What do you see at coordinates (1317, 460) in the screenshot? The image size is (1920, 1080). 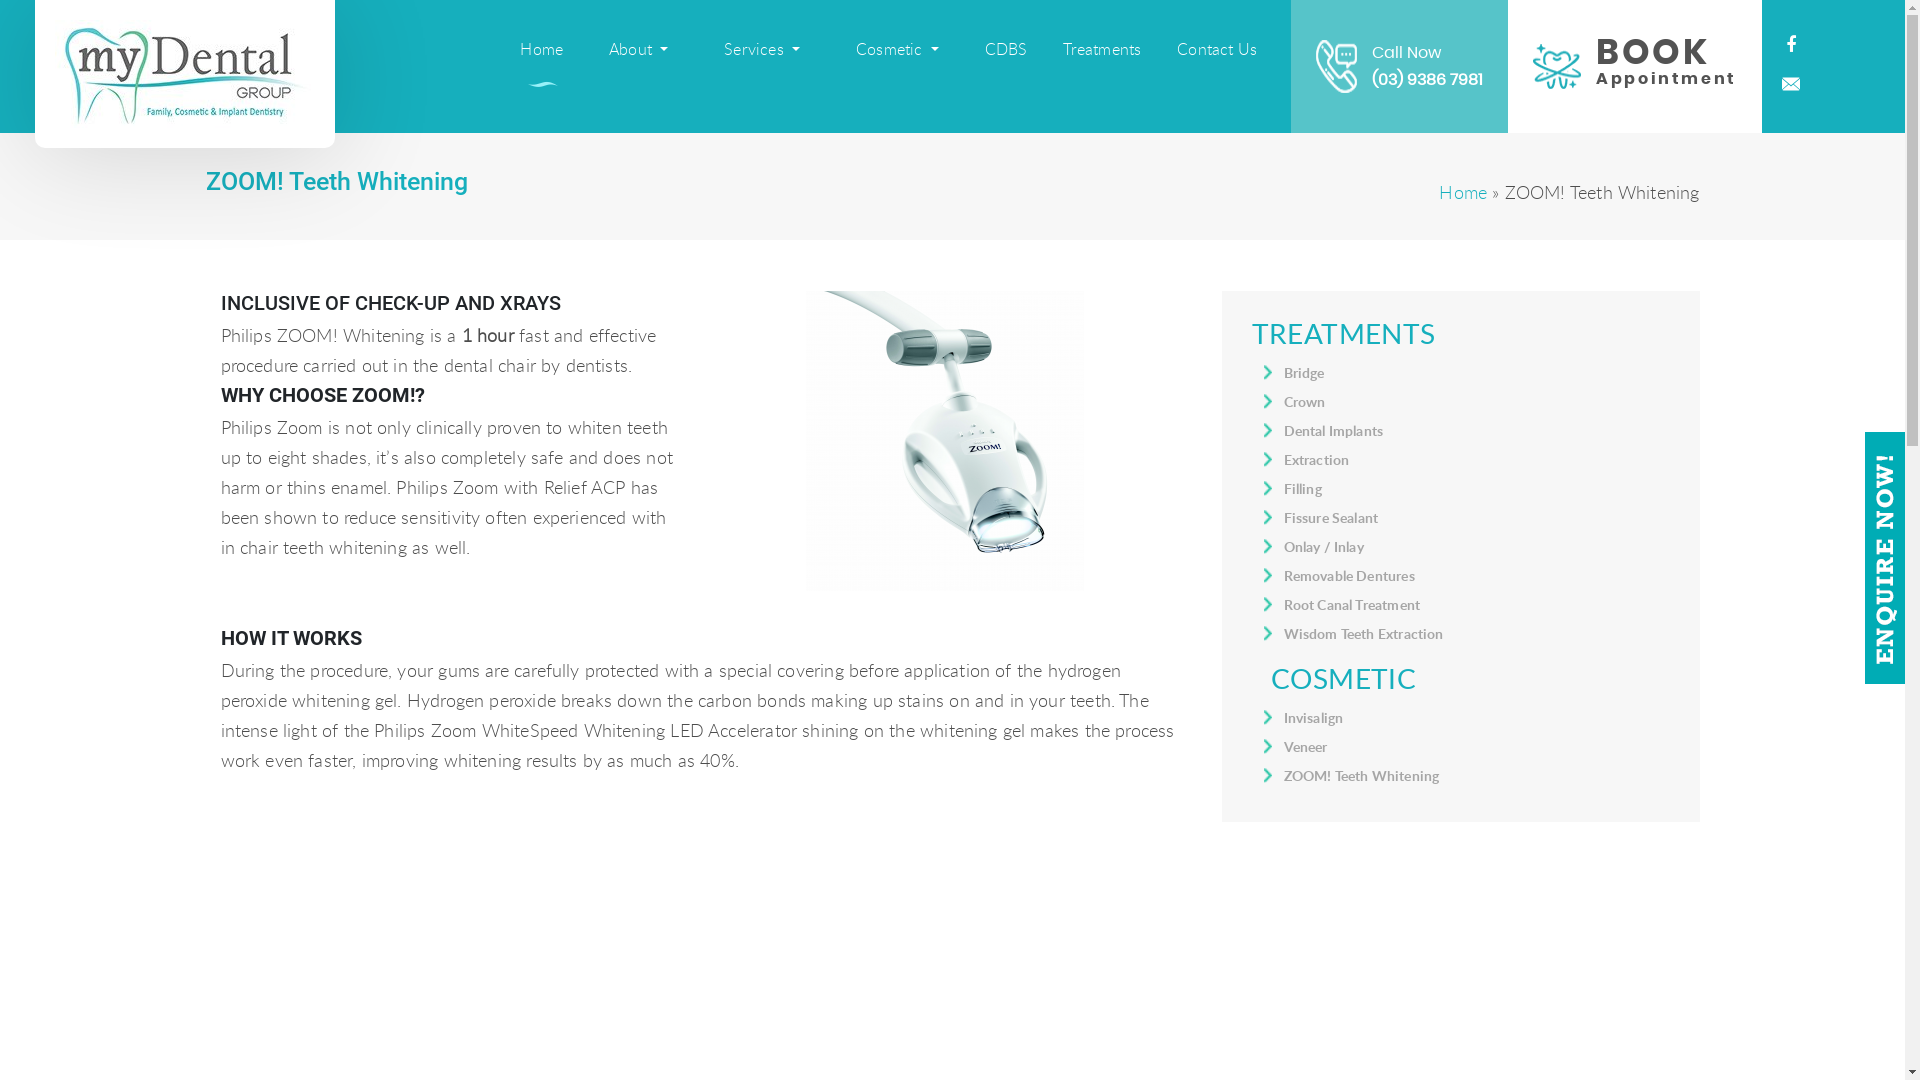 I see `Extraction` at bounding box center [1317, 460].